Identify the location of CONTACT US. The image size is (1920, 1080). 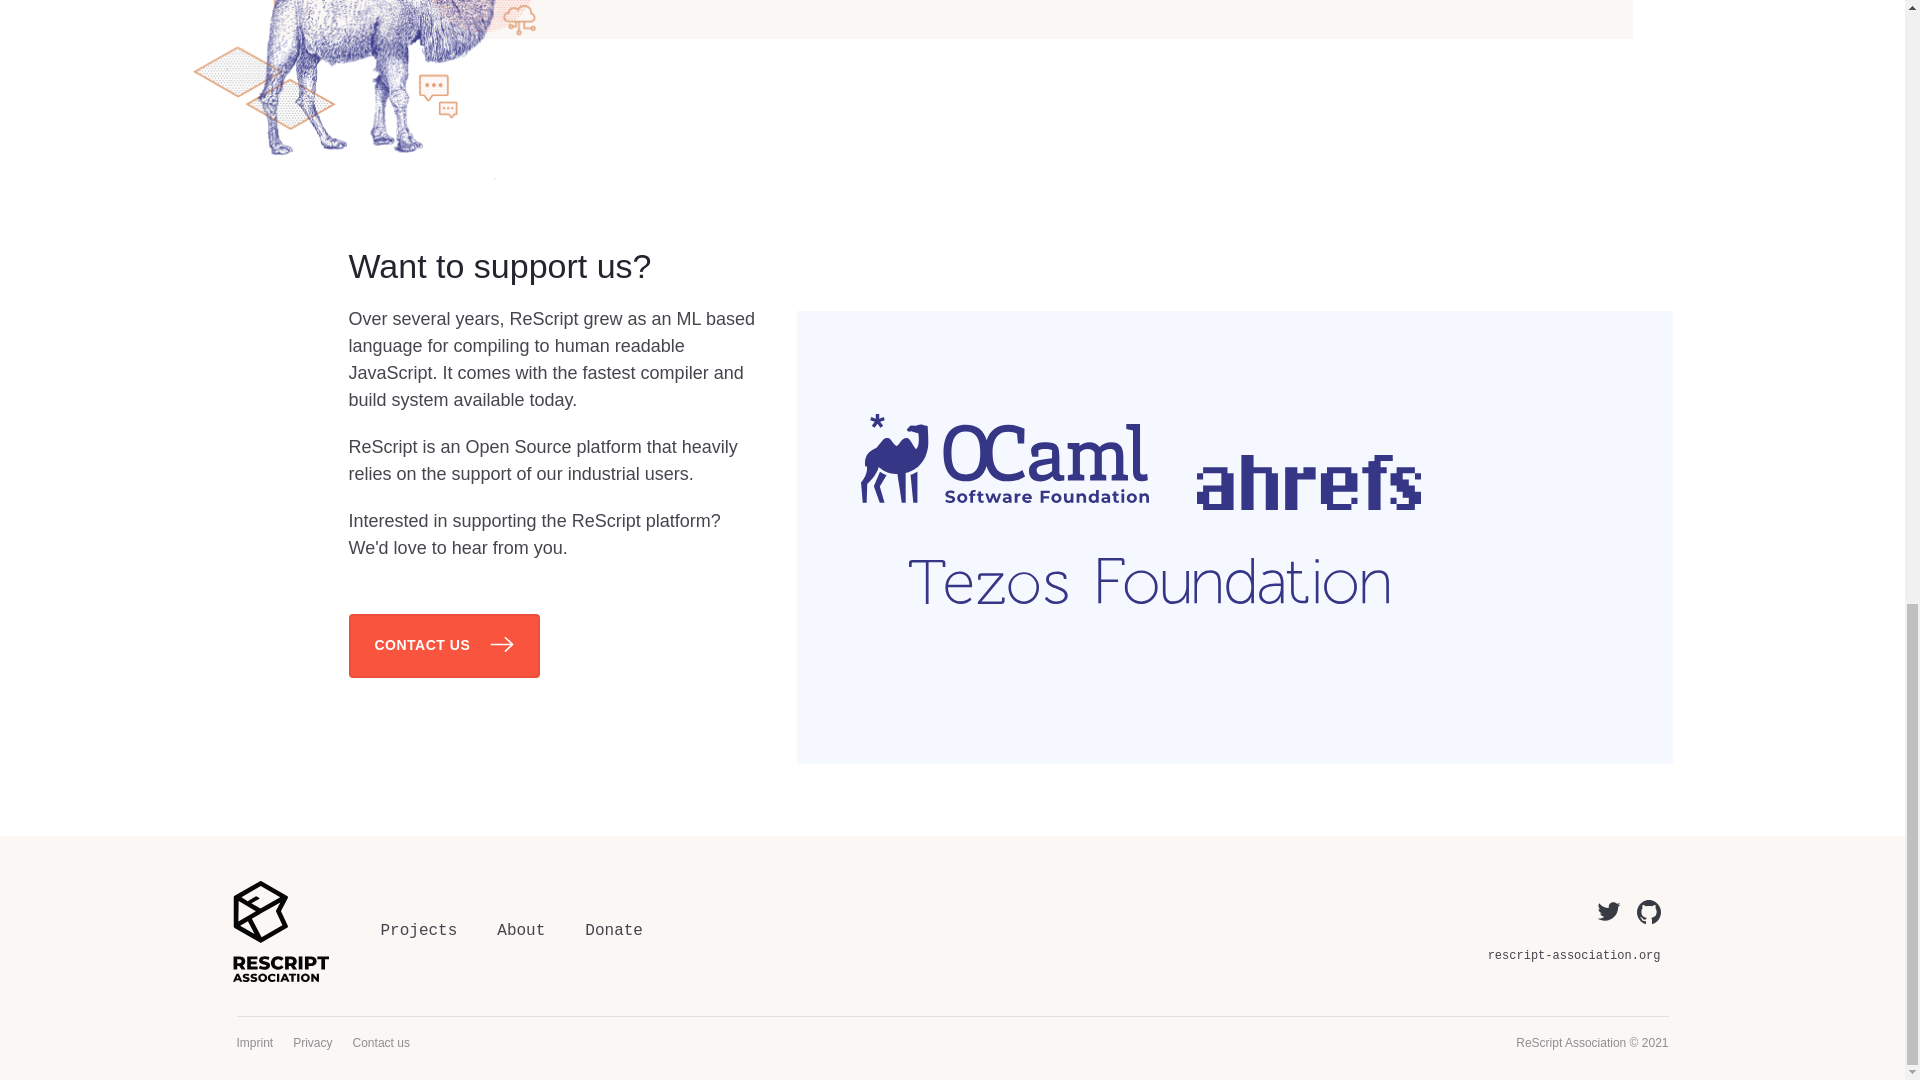
(443, 646).